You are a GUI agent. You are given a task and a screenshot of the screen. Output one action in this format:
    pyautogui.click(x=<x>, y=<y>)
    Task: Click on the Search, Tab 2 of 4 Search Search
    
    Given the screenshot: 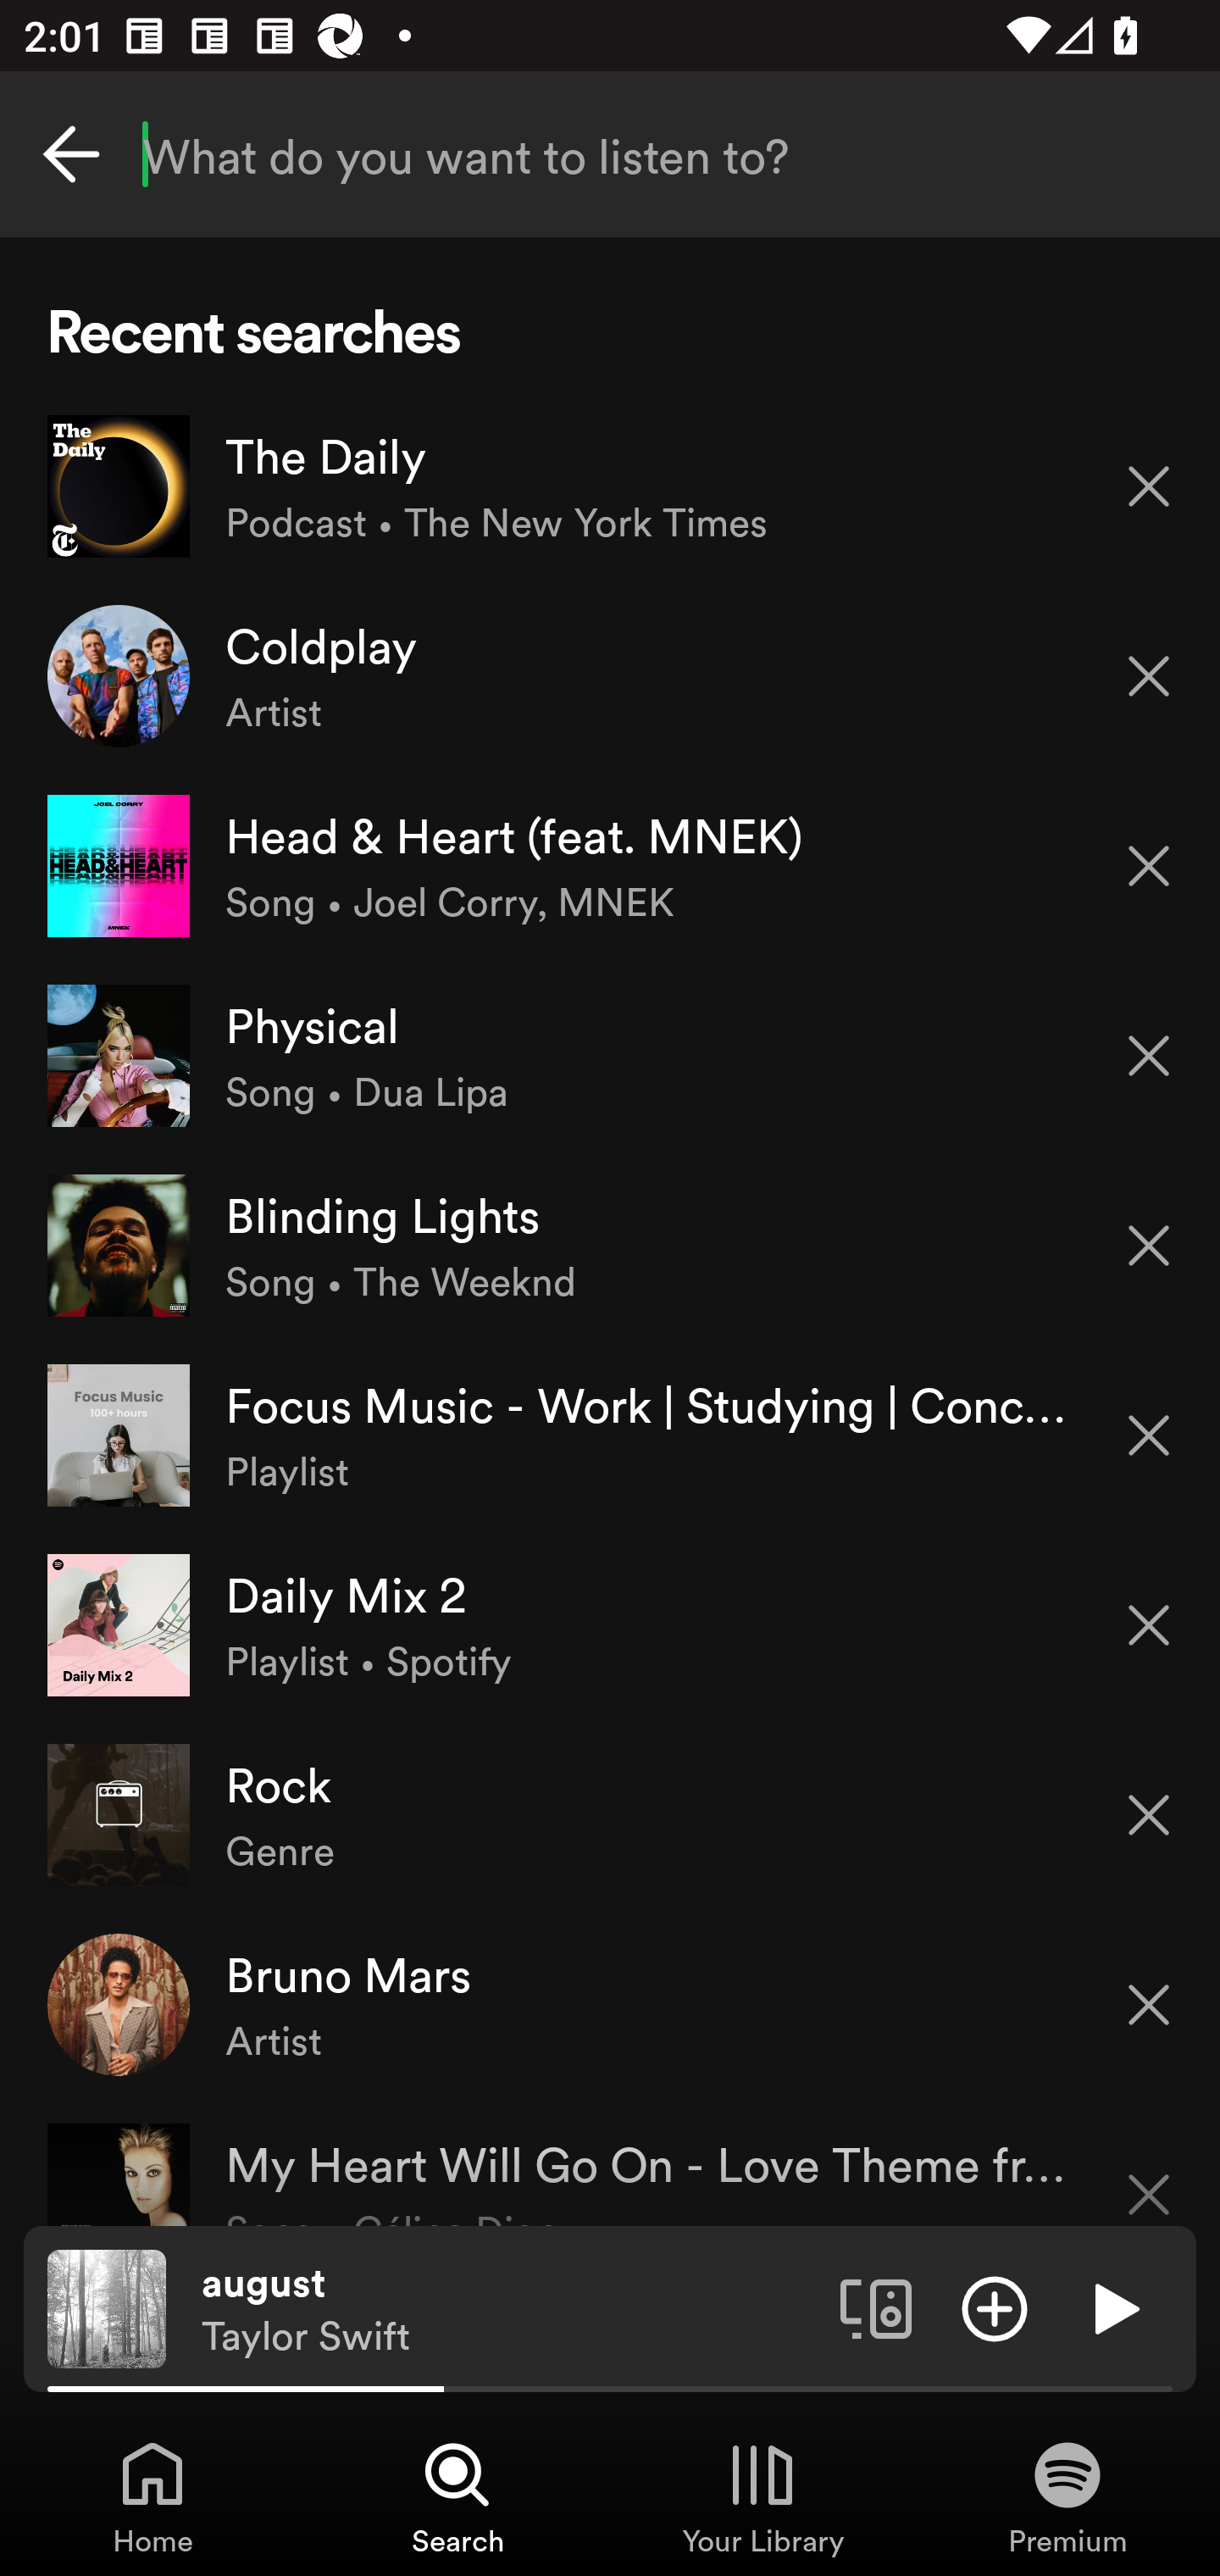 What is the action you would take?
    pyautogui.click(x=457, y=2496)
    